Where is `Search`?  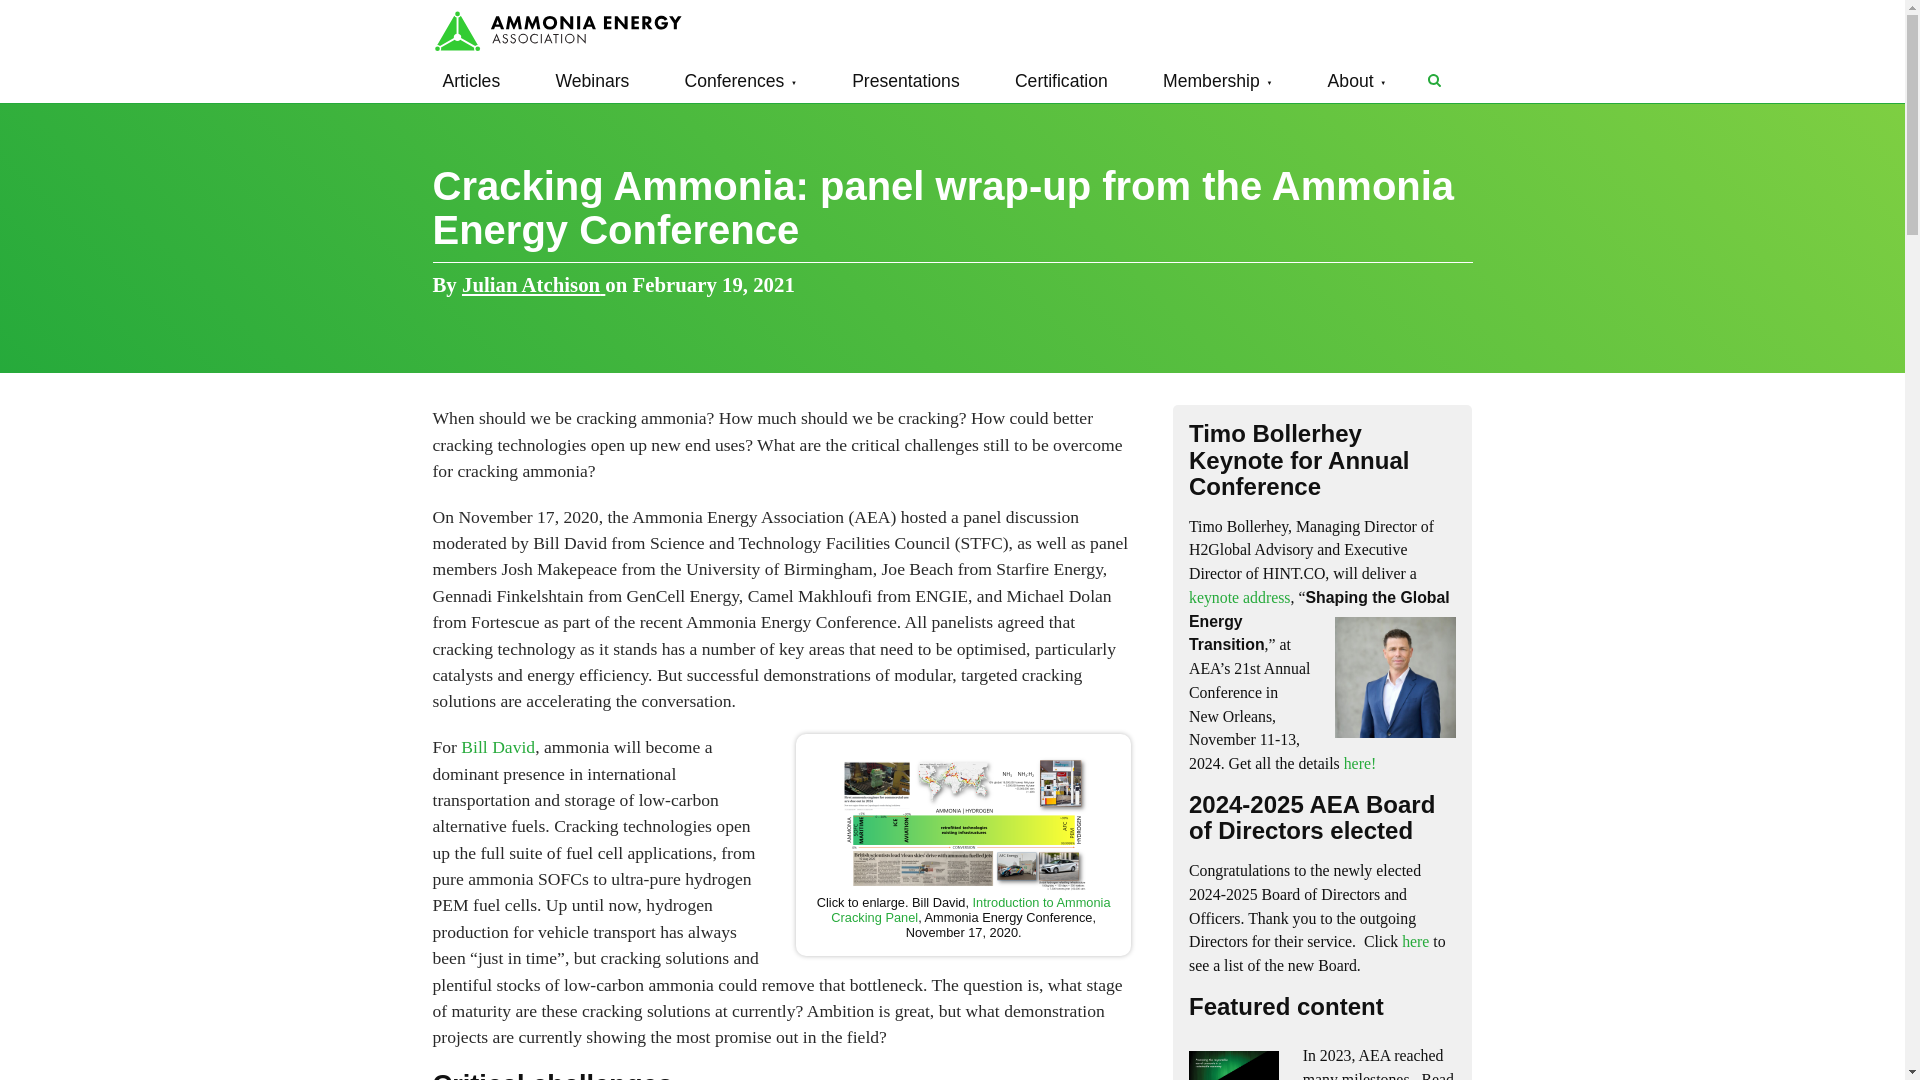
Search is located at coordinates (1434, 80).